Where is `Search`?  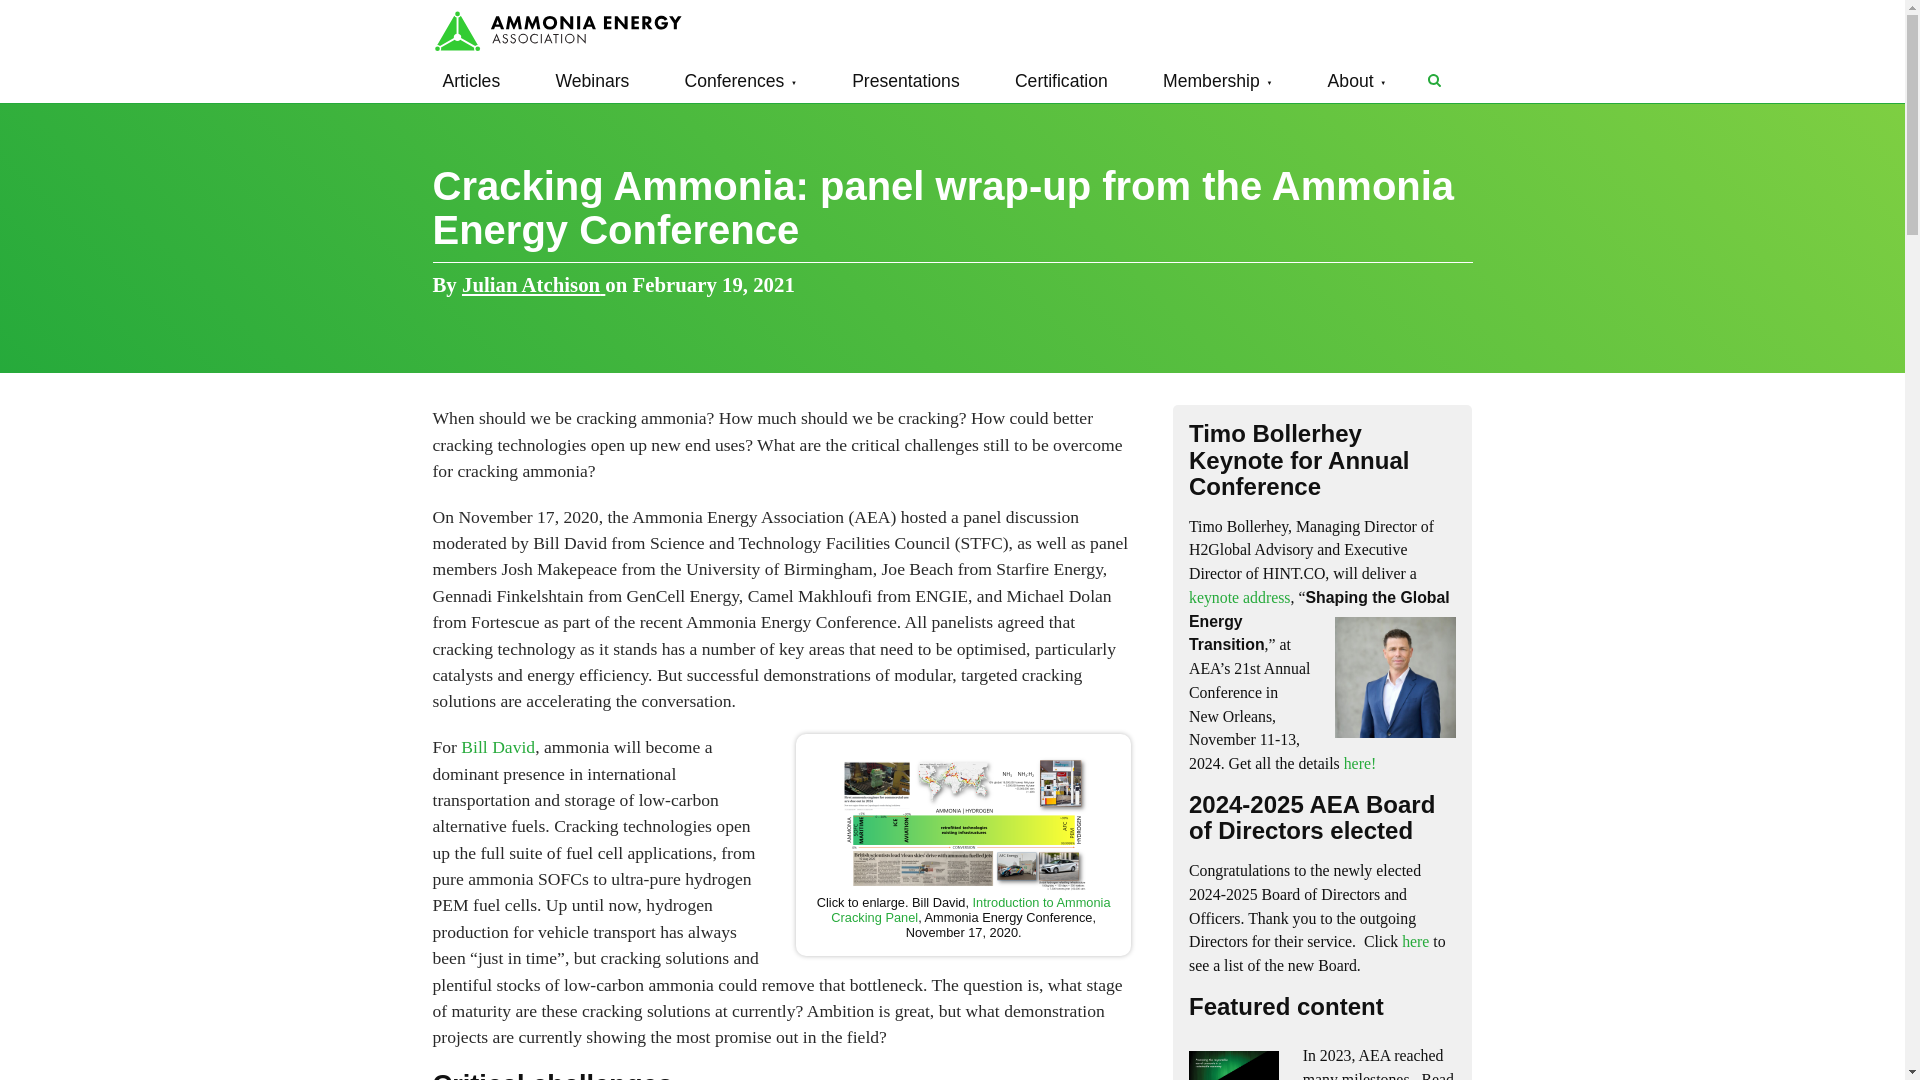
Search is located at coordinates (1434, 80).